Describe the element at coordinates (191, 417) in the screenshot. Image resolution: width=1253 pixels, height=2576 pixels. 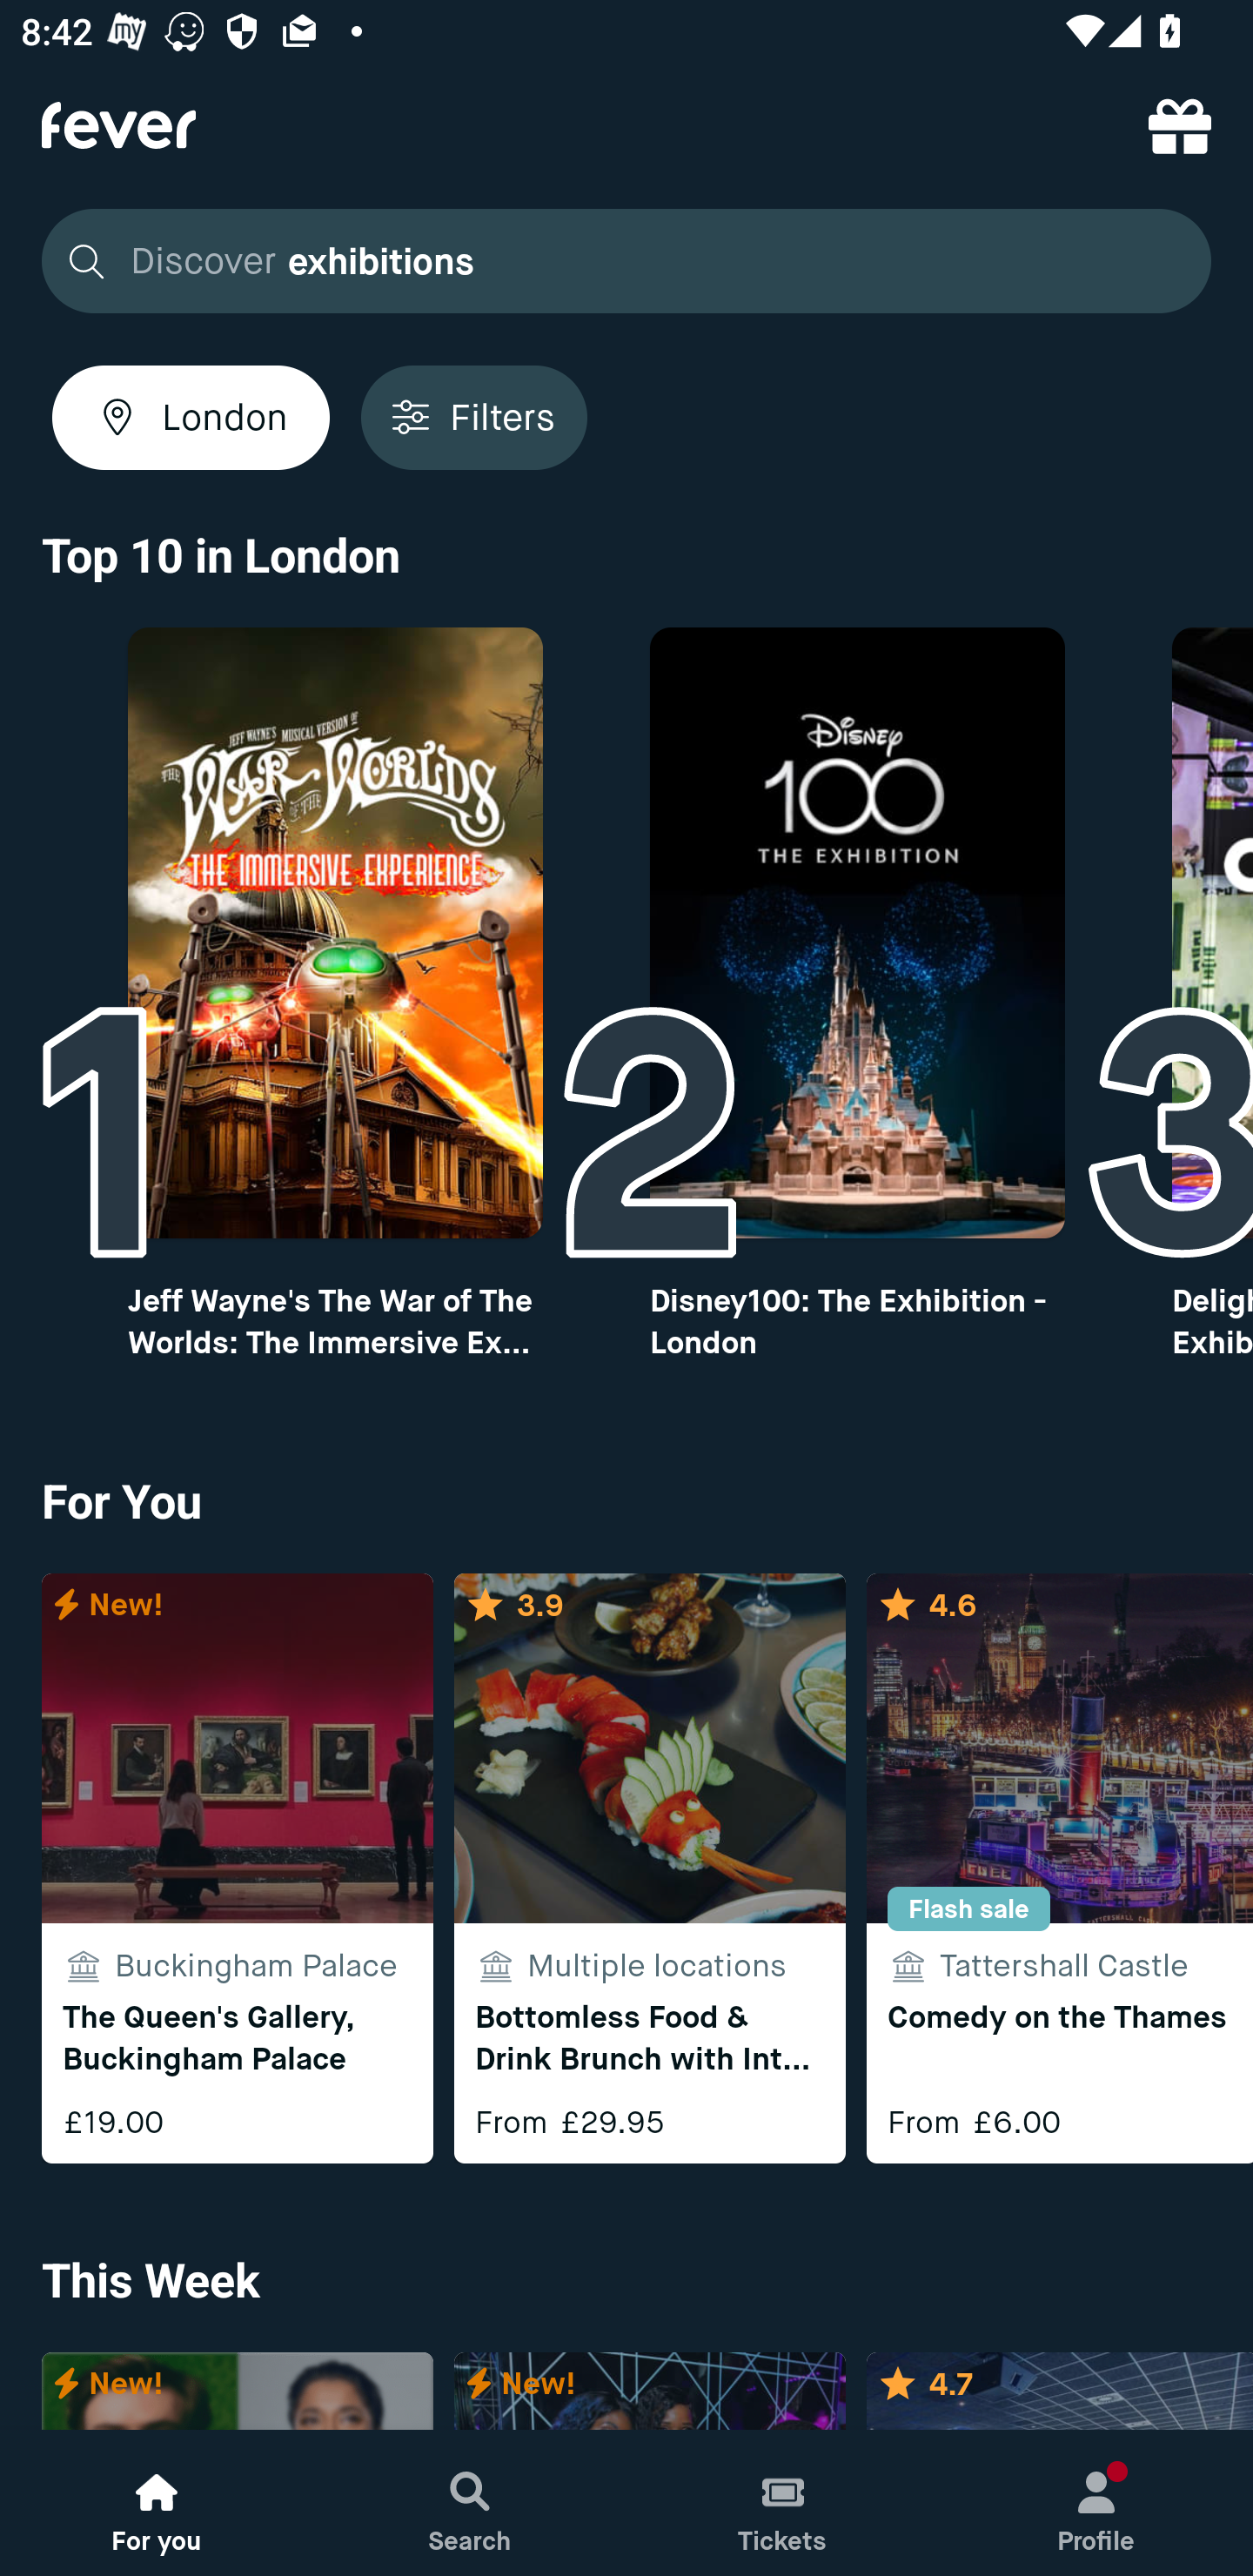
I see `London` at that location.